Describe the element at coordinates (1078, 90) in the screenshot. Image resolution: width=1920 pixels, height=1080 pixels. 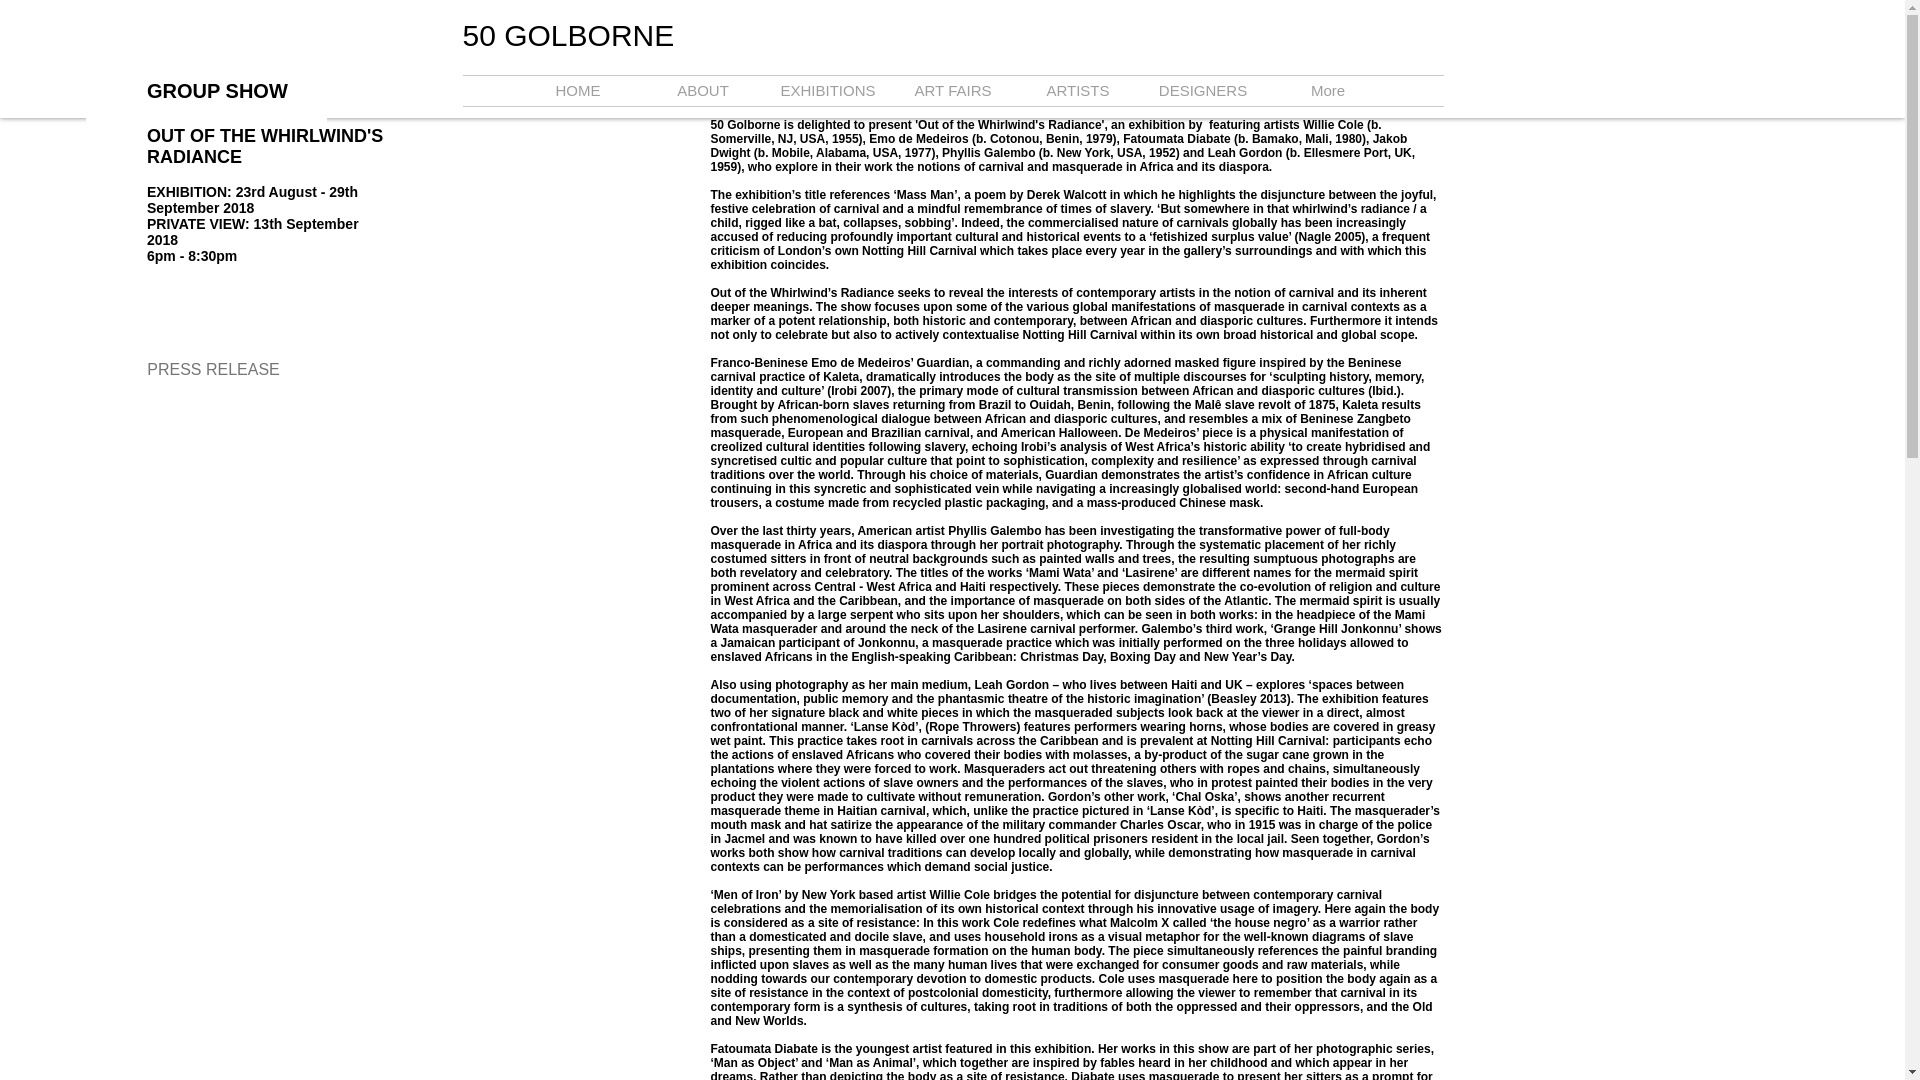
I see `ARTISTS` at that location.